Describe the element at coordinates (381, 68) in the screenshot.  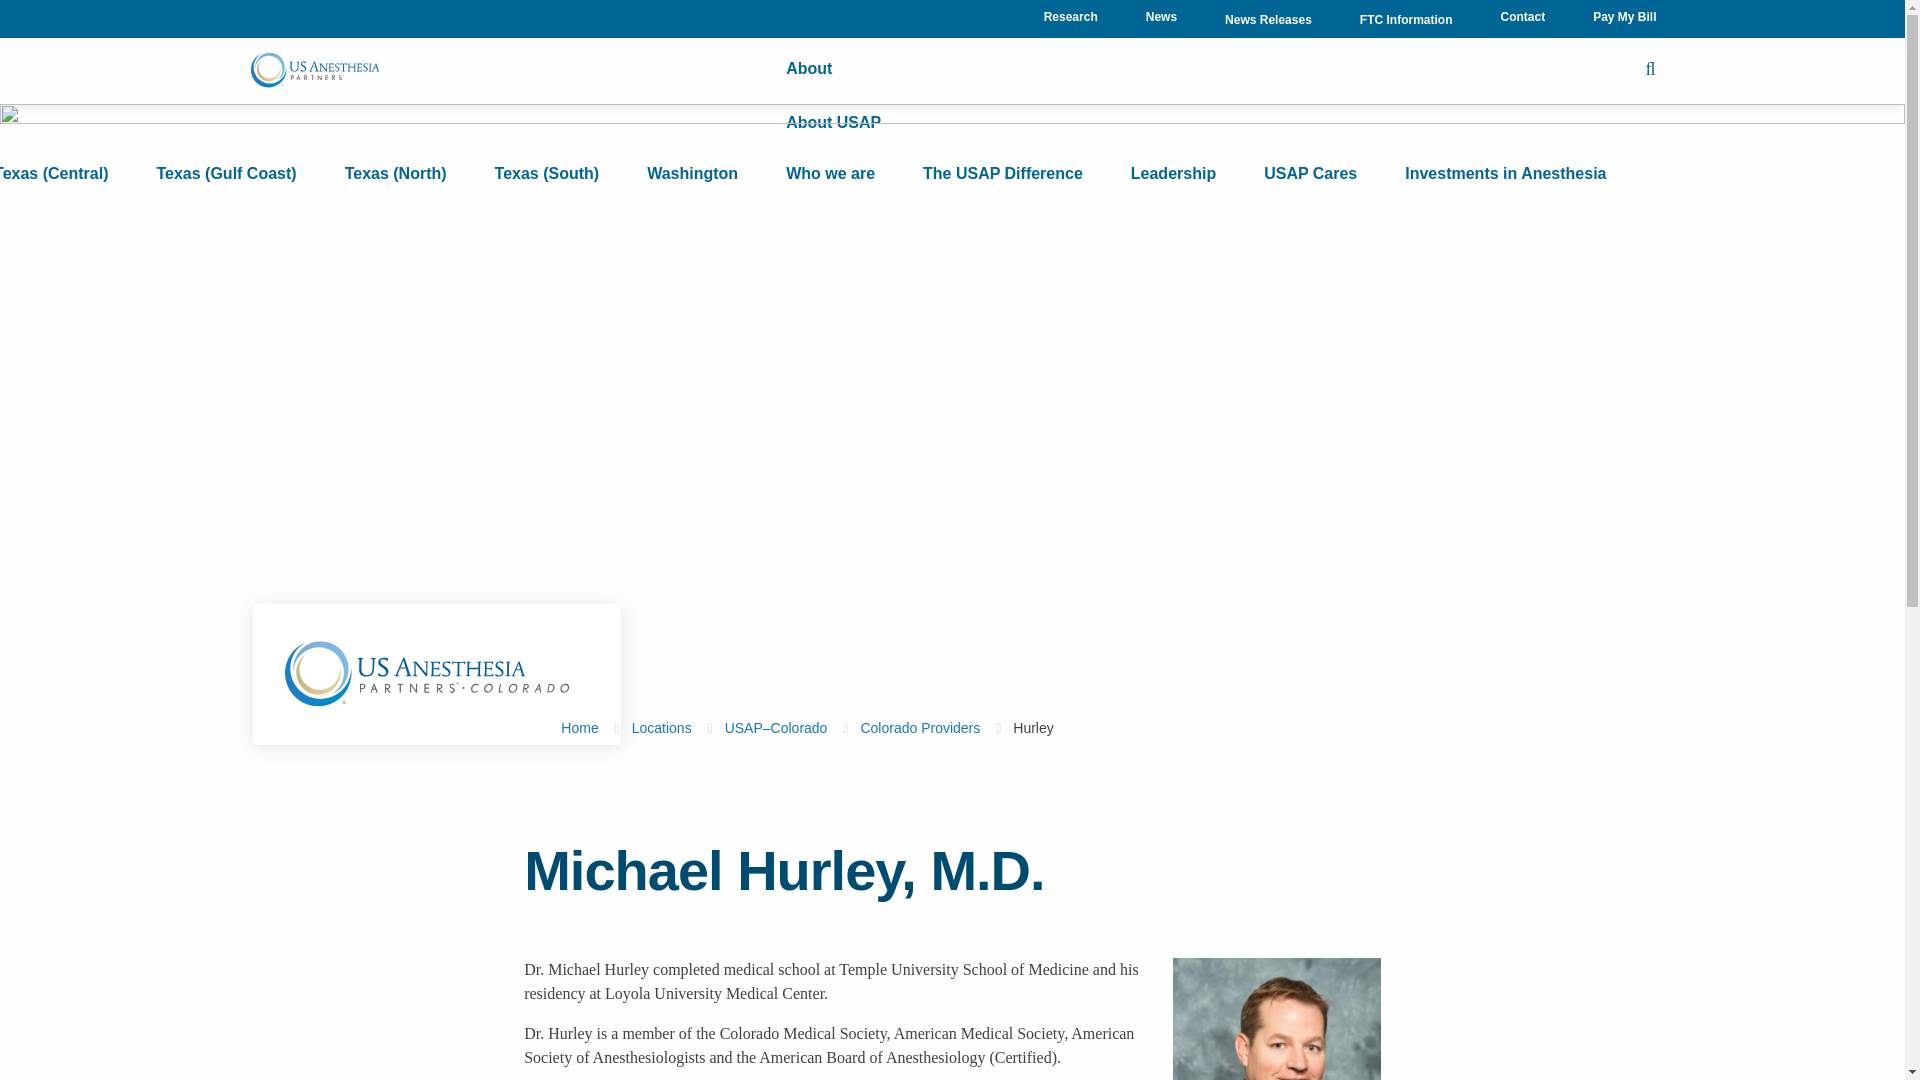
I see `Locations` at that location.